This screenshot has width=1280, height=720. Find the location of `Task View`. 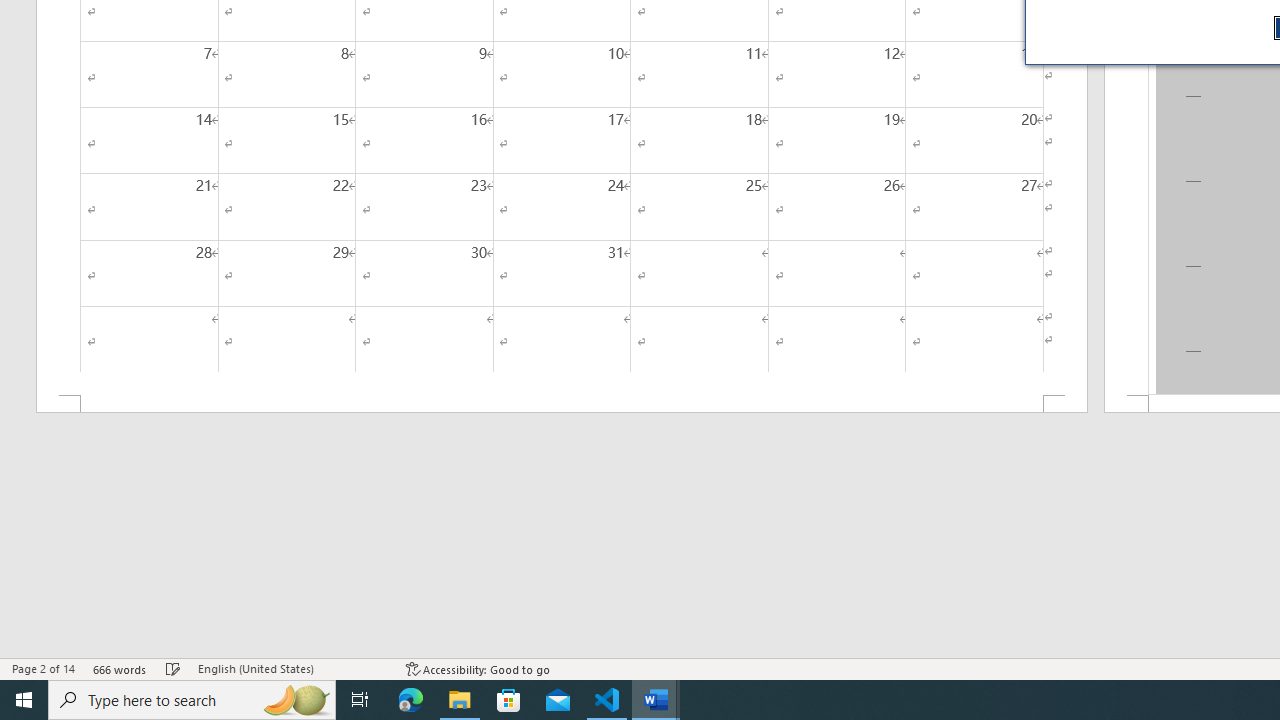

Task View is located at coordinates (360, 700).